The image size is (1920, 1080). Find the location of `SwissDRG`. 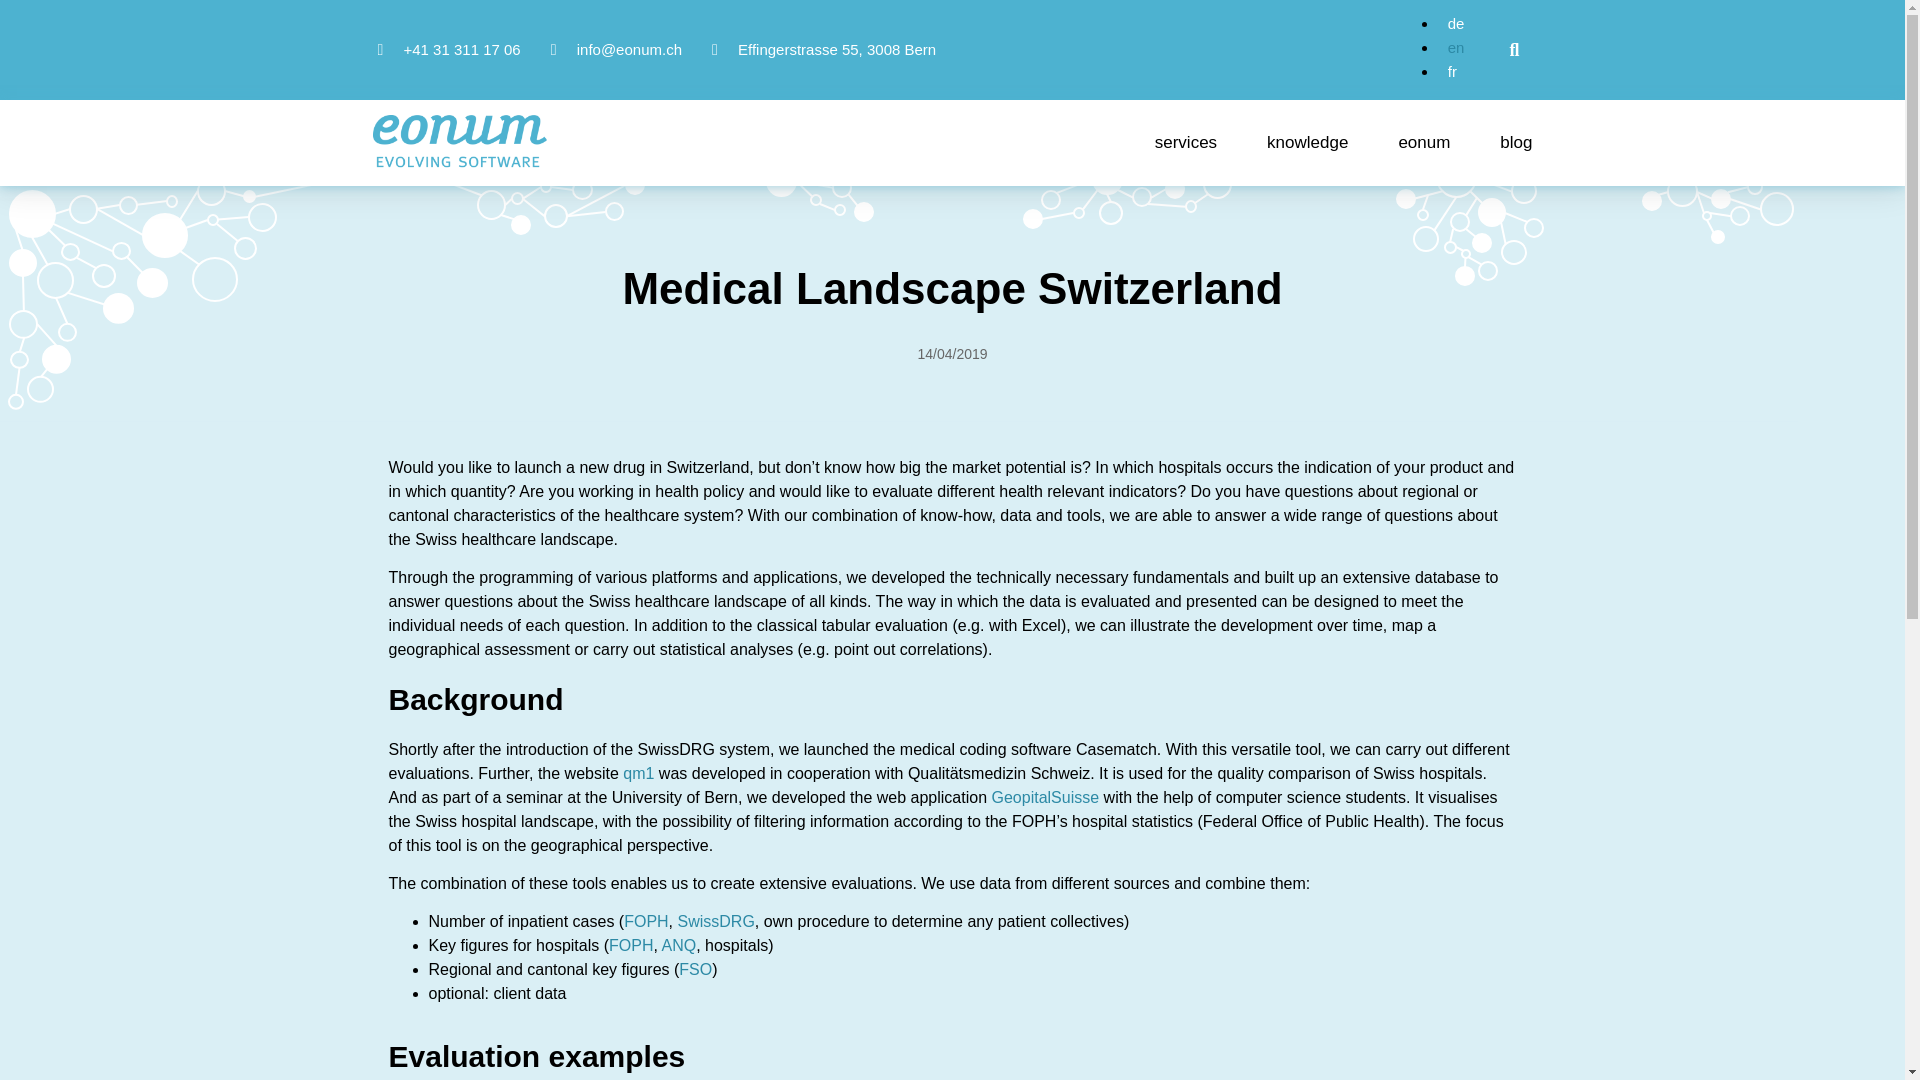

SwissDRG is located at coordinates (716, 920).